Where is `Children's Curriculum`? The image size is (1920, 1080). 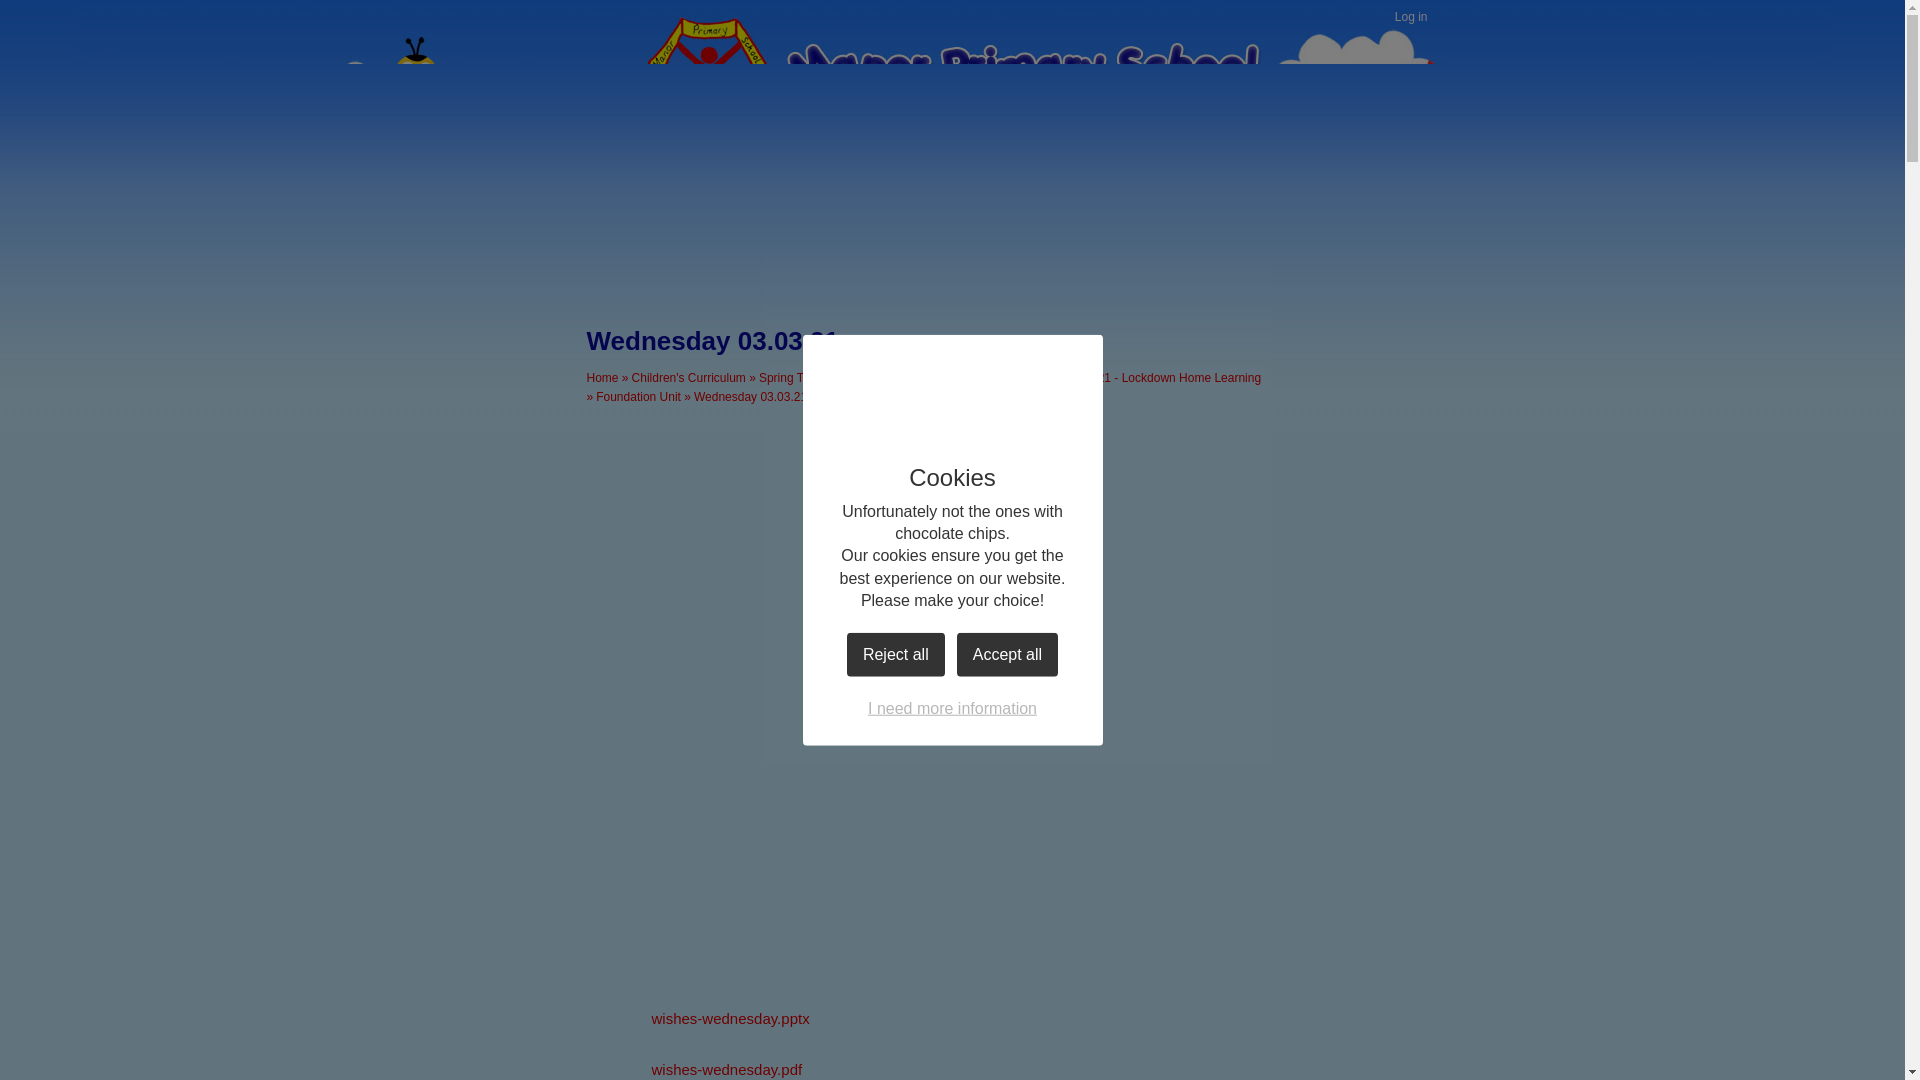 Children's Curriculum is located at coordinates (688, 378).